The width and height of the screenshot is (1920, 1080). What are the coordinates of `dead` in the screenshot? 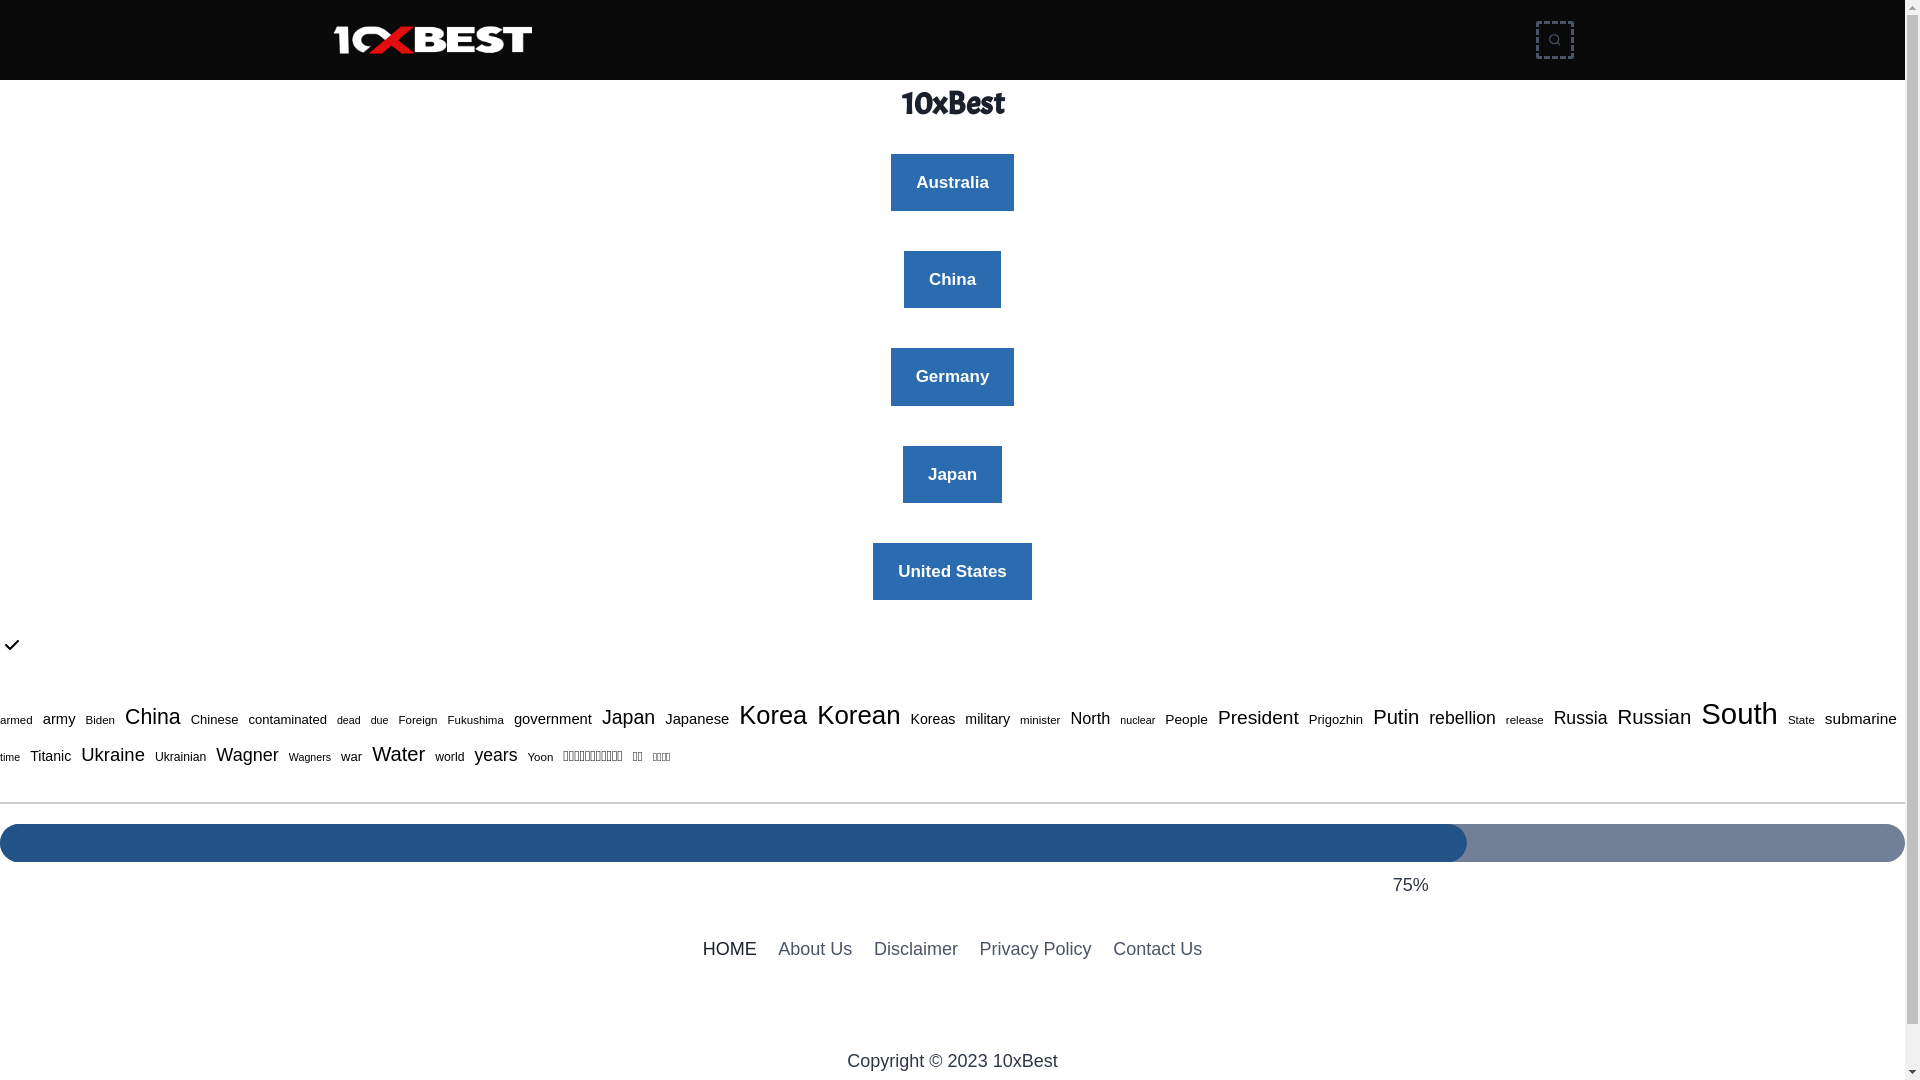 It's located at (349, 720).